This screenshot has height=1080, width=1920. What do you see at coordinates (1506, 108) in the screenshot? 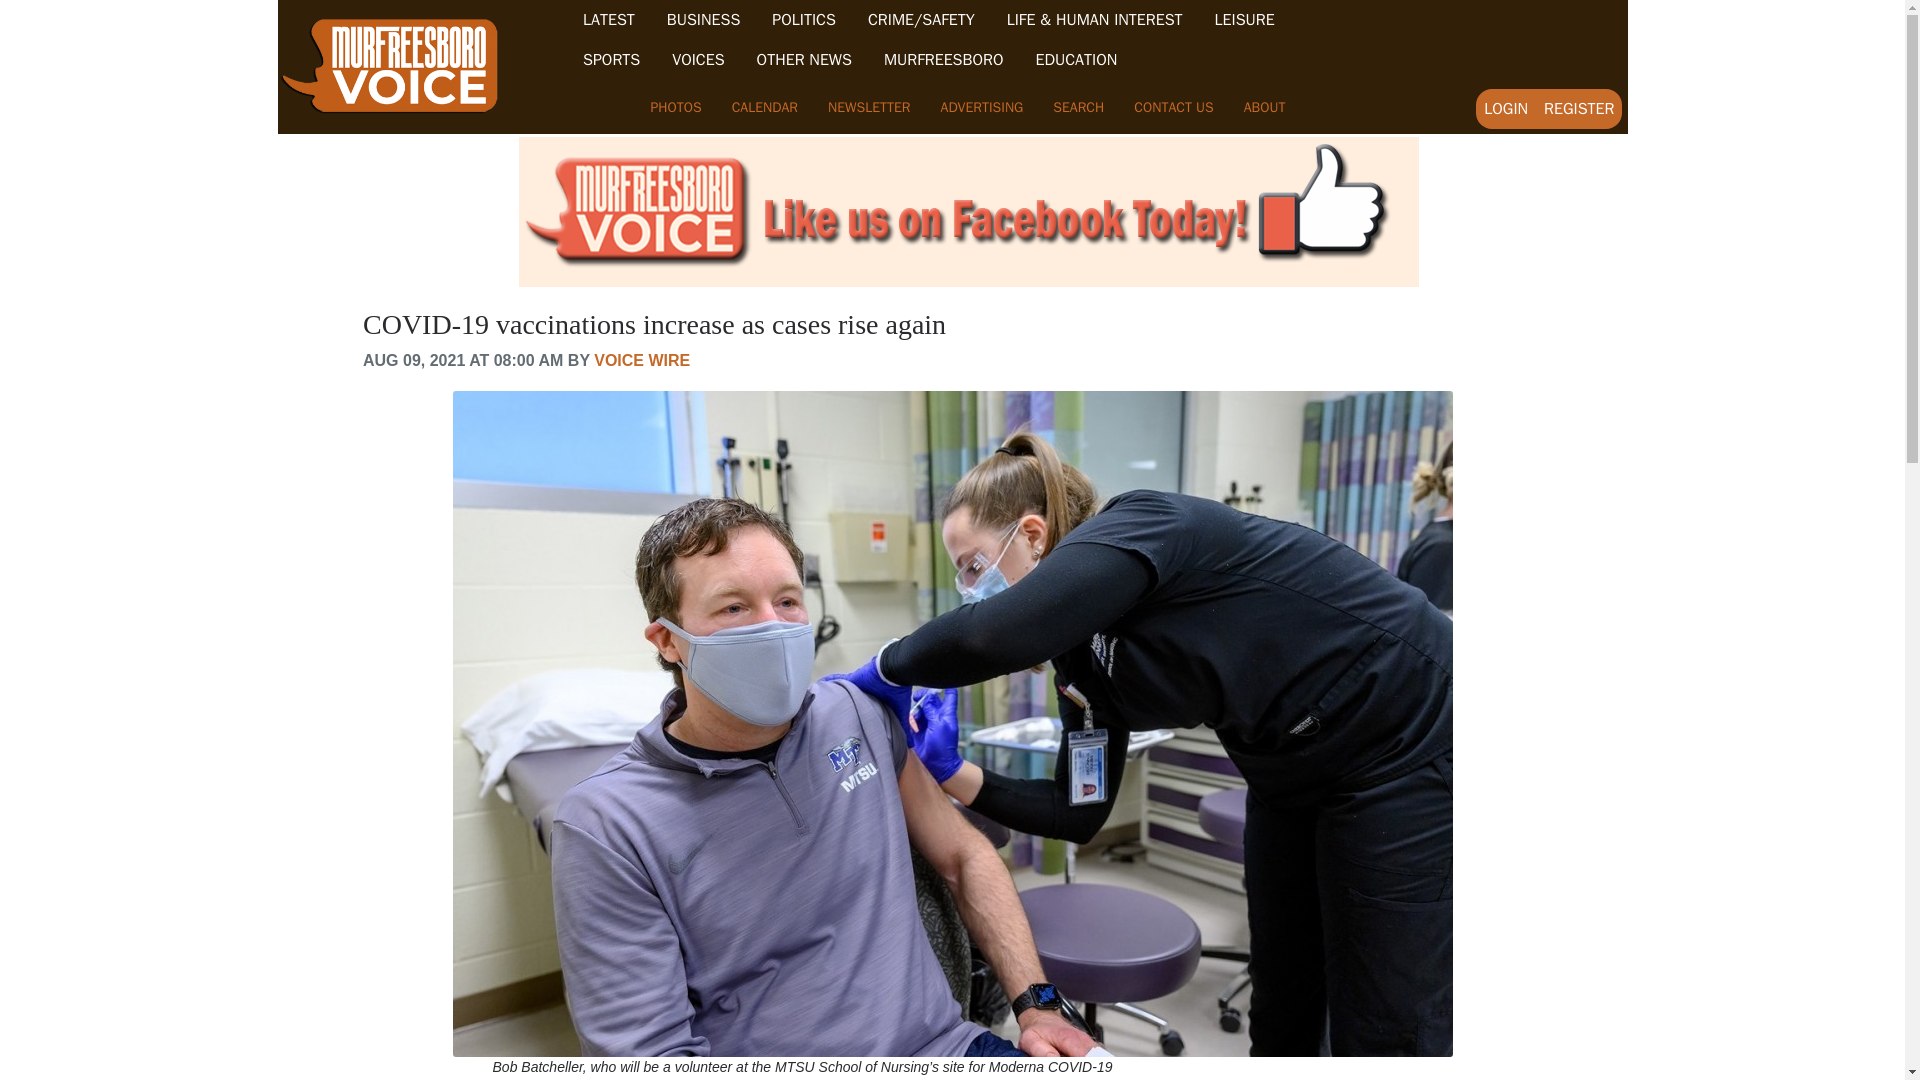
I see `LOGIN` at bounding box center [1506, 108].